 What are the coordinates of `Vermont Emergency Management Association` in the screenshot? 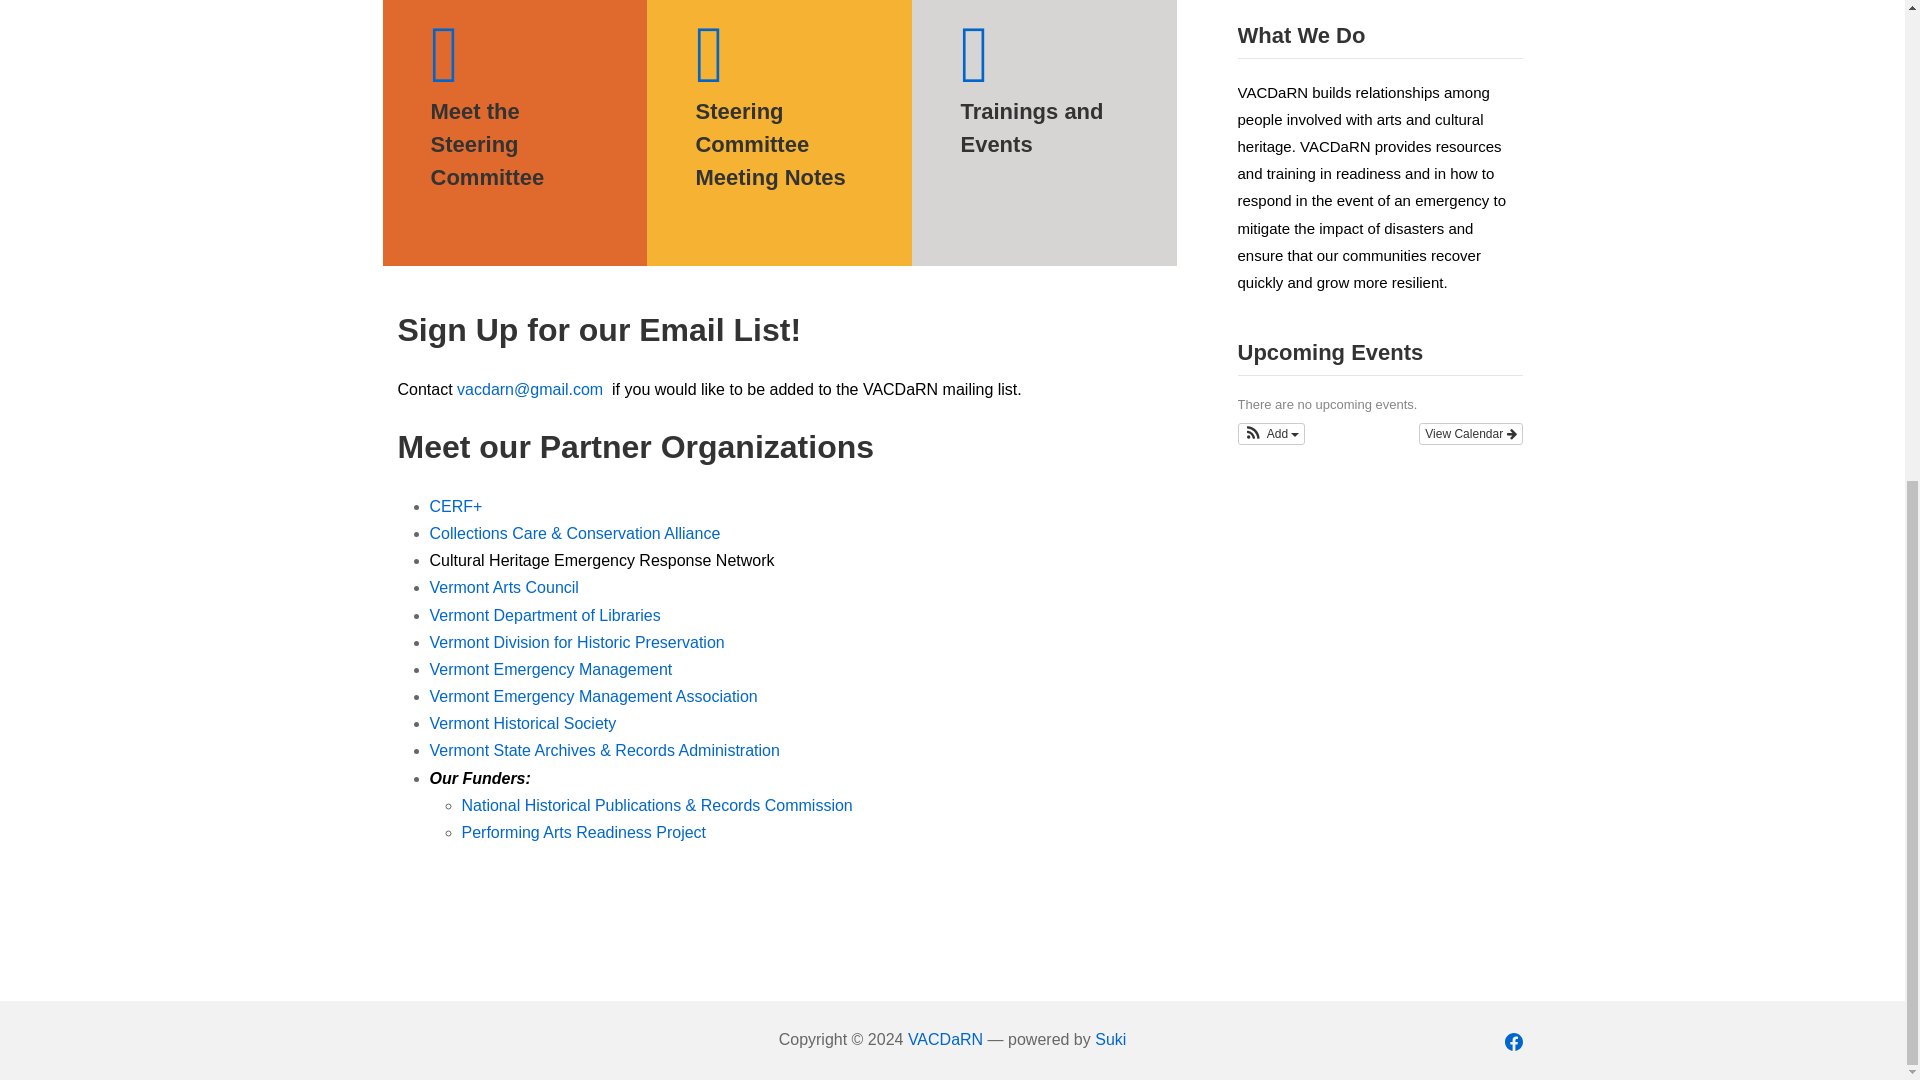 It's located at (594, 696).